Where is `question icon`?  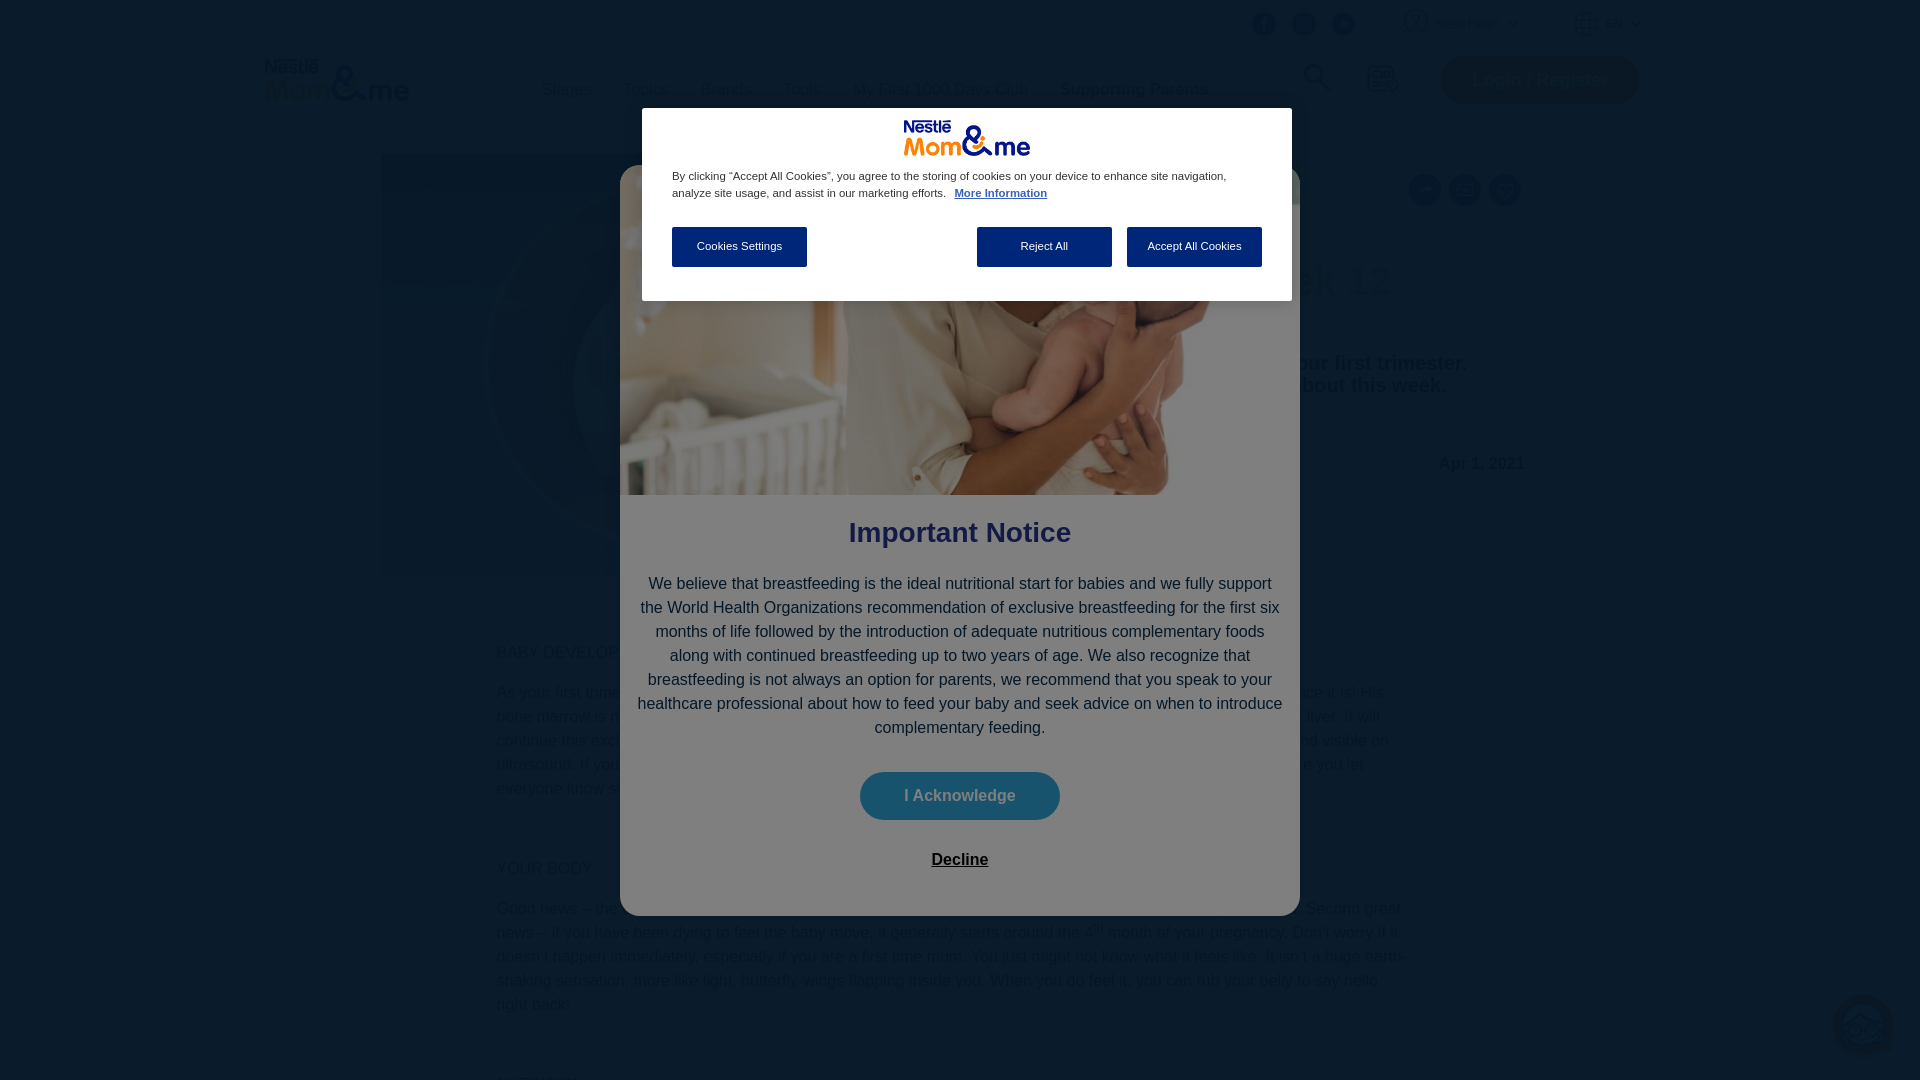 question icon is located at coordinates (1416, 20).